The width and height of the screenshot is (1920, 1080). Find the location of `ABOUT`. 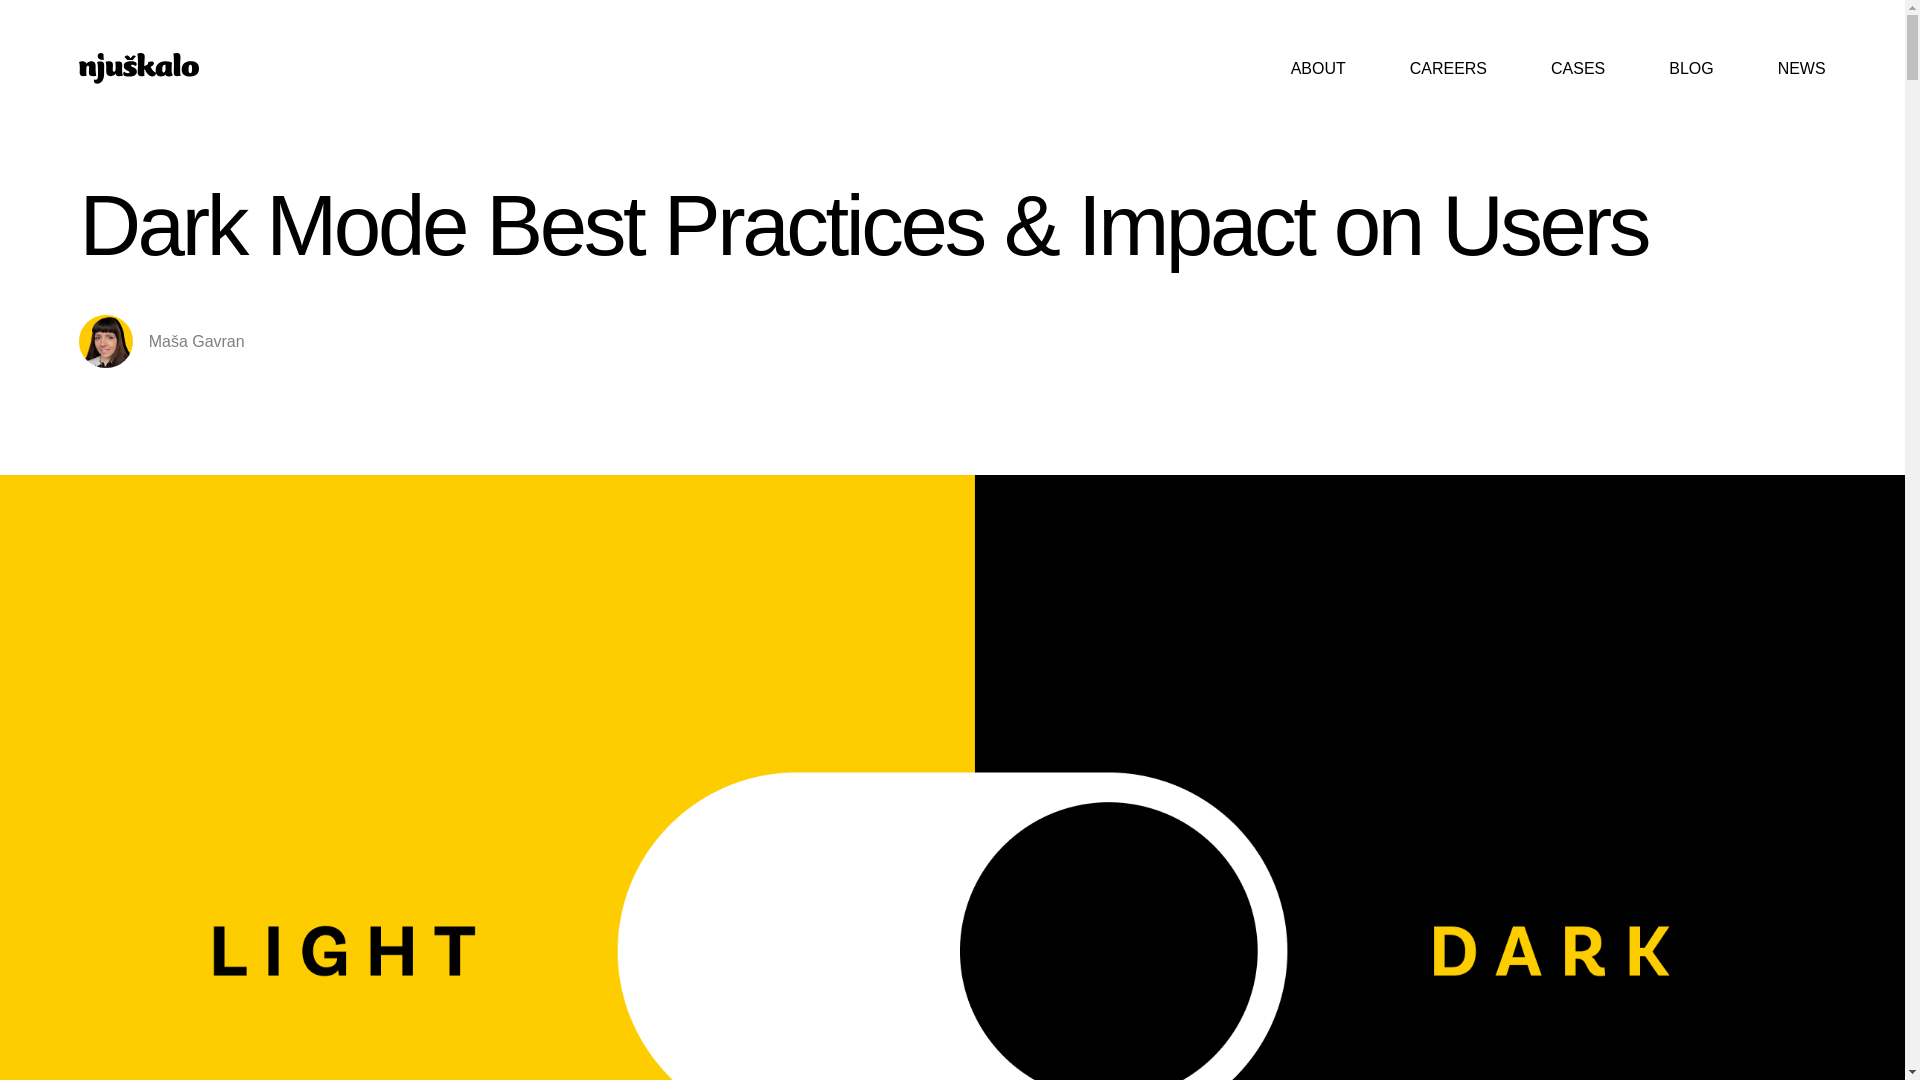

ABOUT is located at coordinates (1318, 68).